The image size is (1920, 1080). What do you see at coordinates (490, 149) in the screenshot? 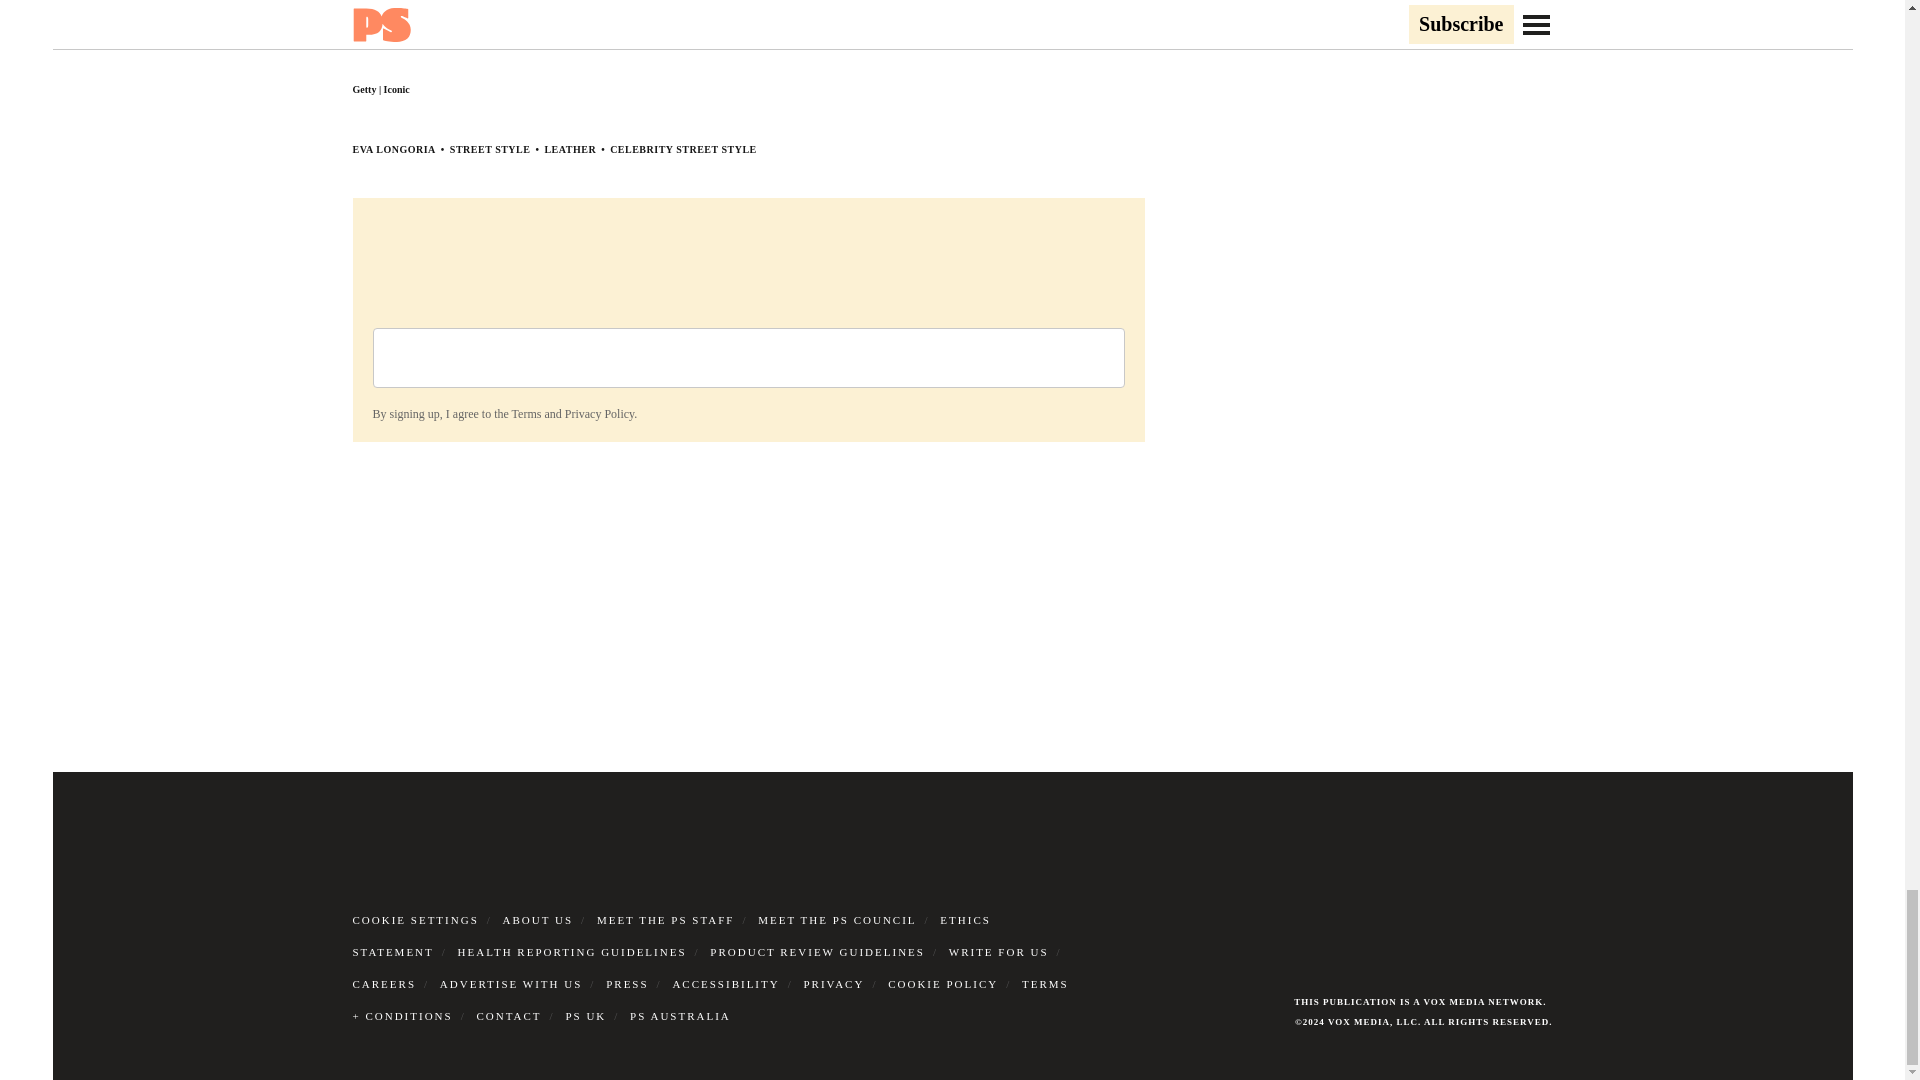
I see `STREET STYLE` at bounding box center [490, 149].